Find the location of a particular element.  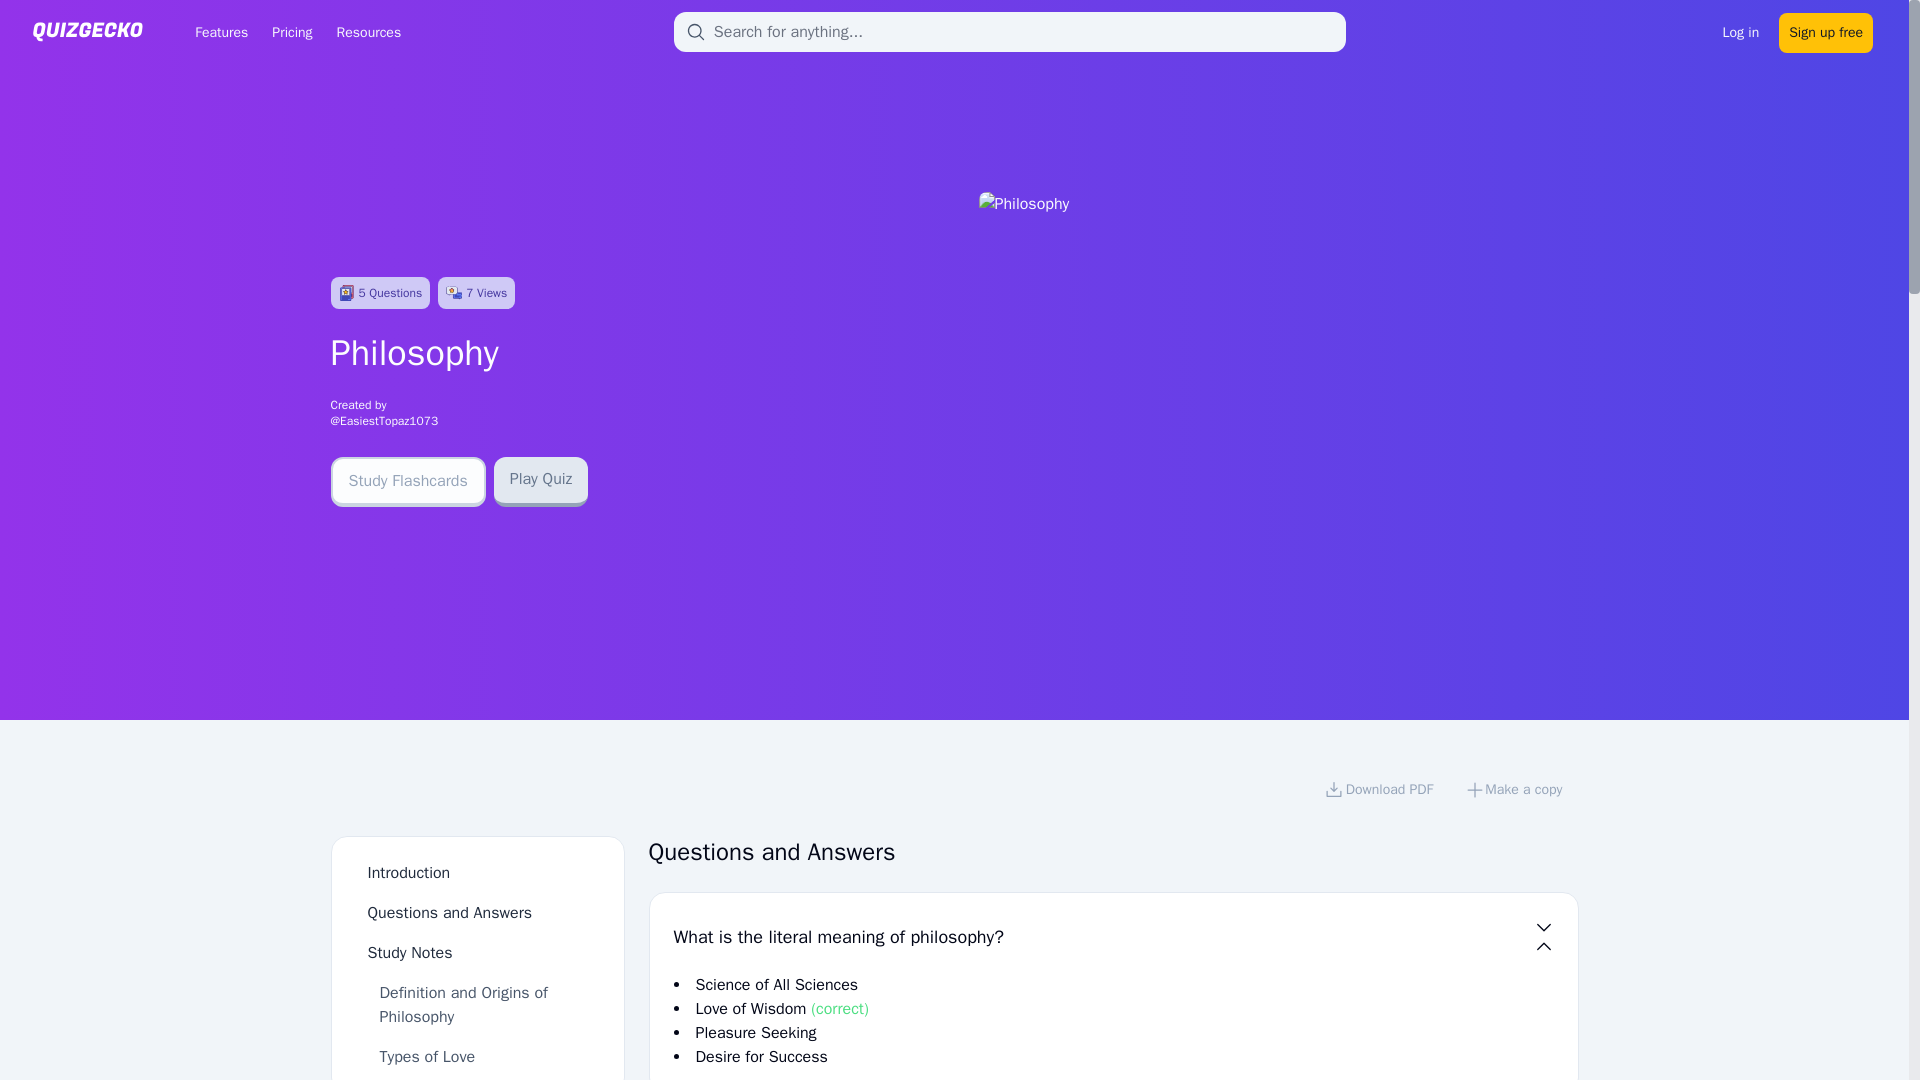

Study Flashcards is located at coordinates (408, 481).